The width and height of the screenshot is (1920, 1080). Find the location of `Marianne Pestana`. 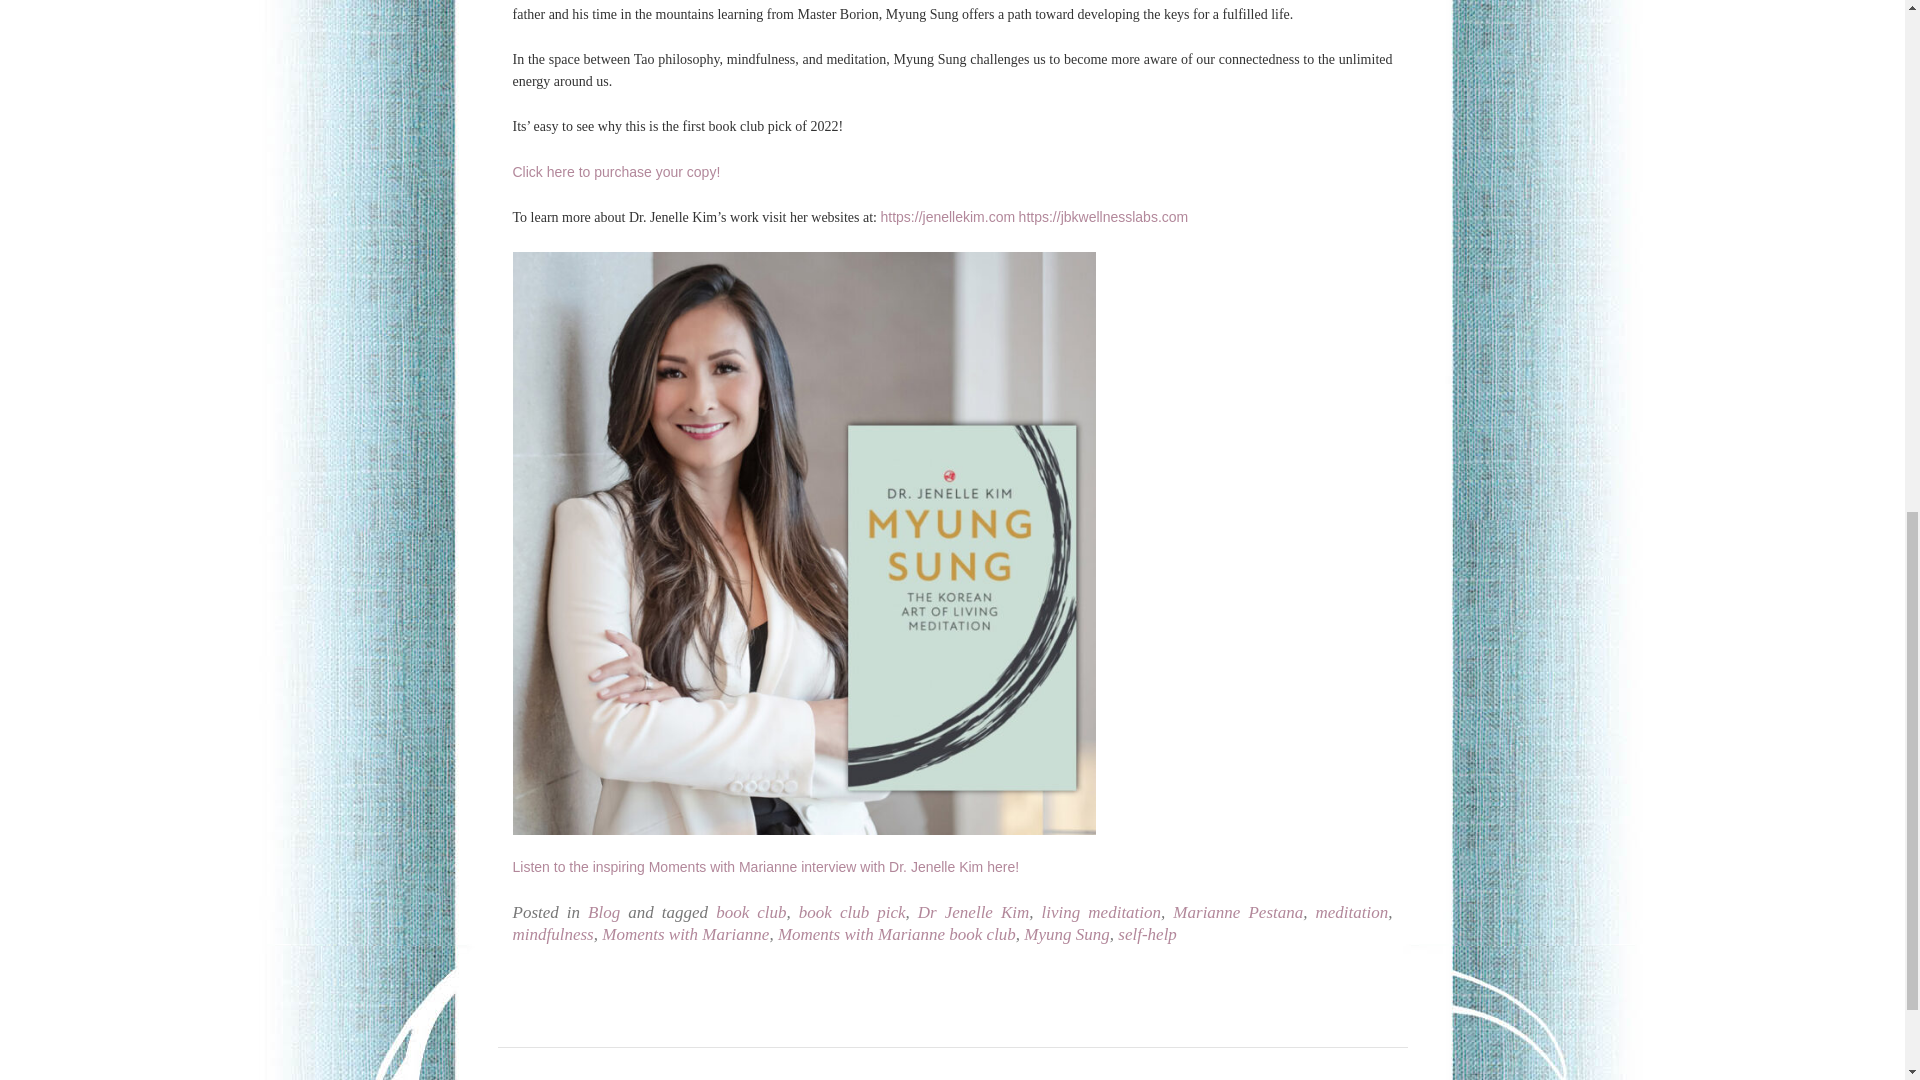

Marianne Pestana is located at coordinates (1238, 912).